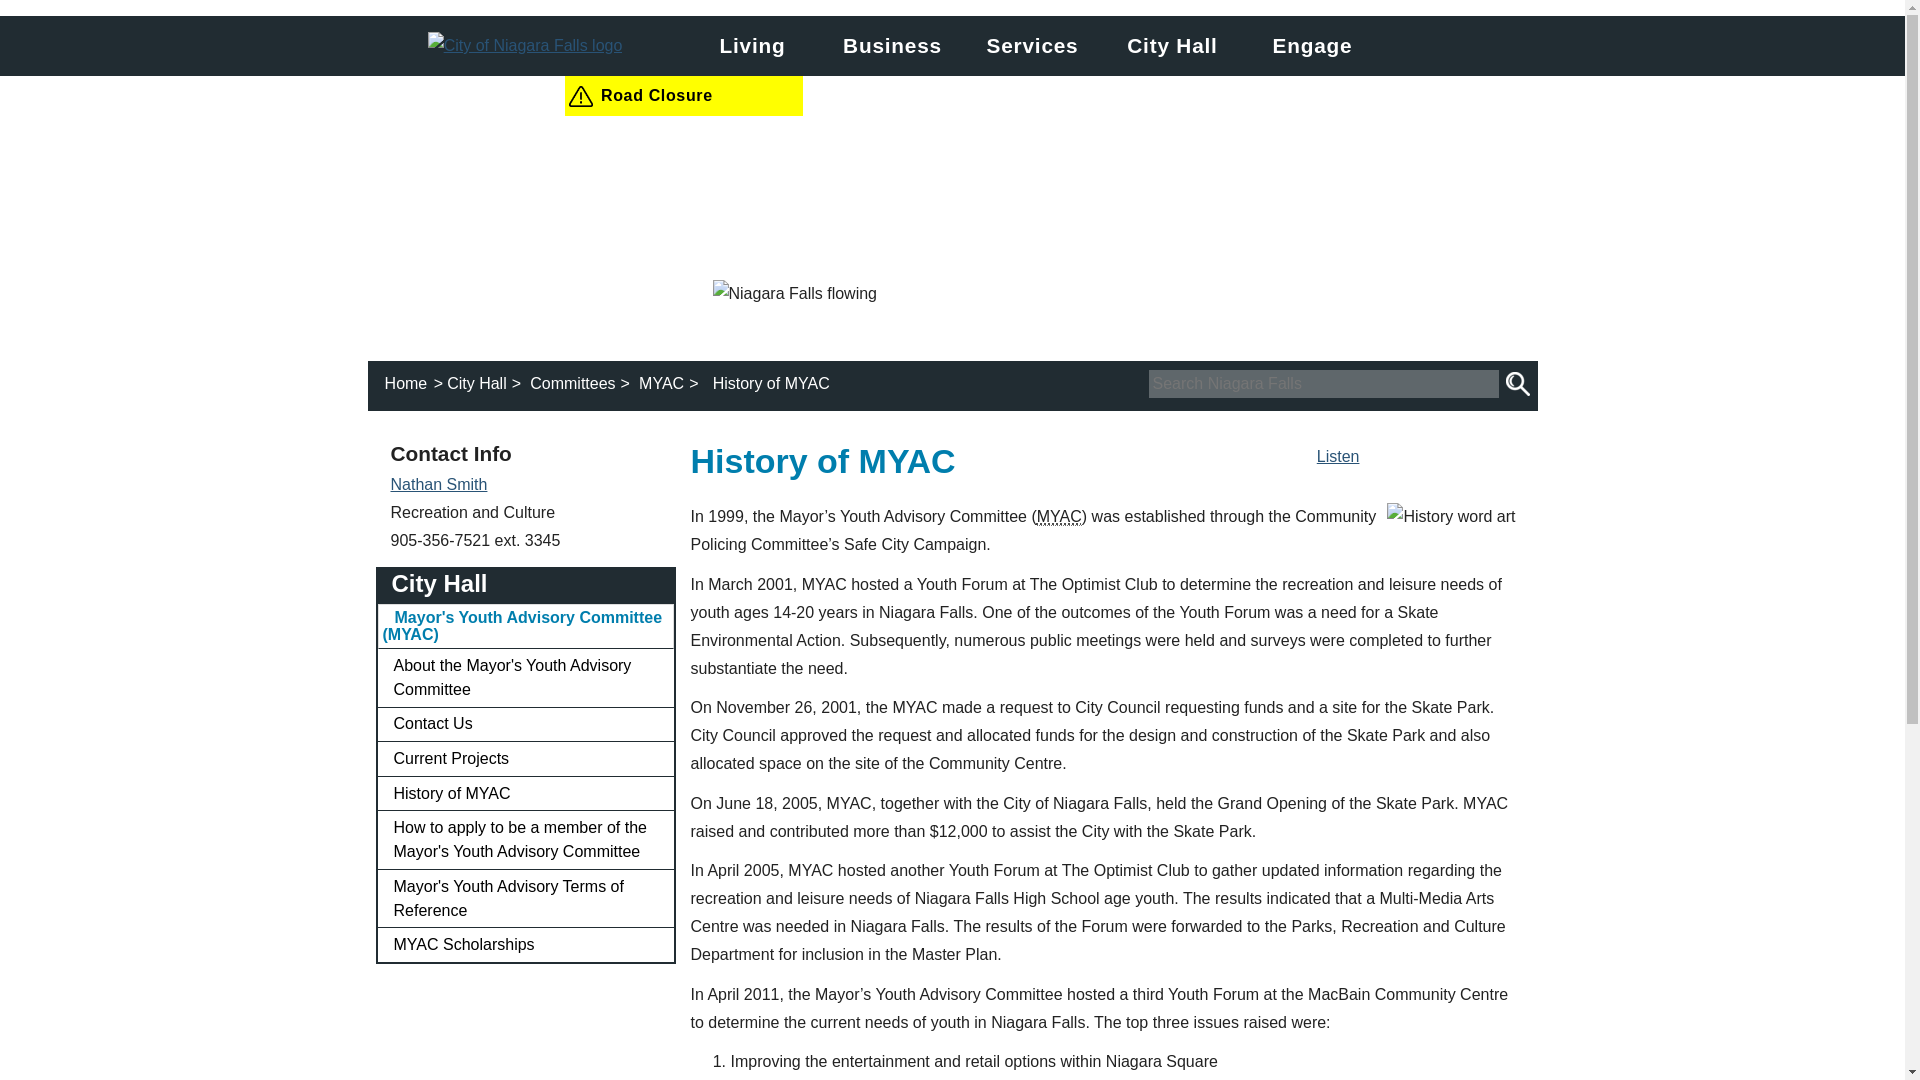  I want to click on Mayor's Youth Advisory Committee, so click(1059, 516).